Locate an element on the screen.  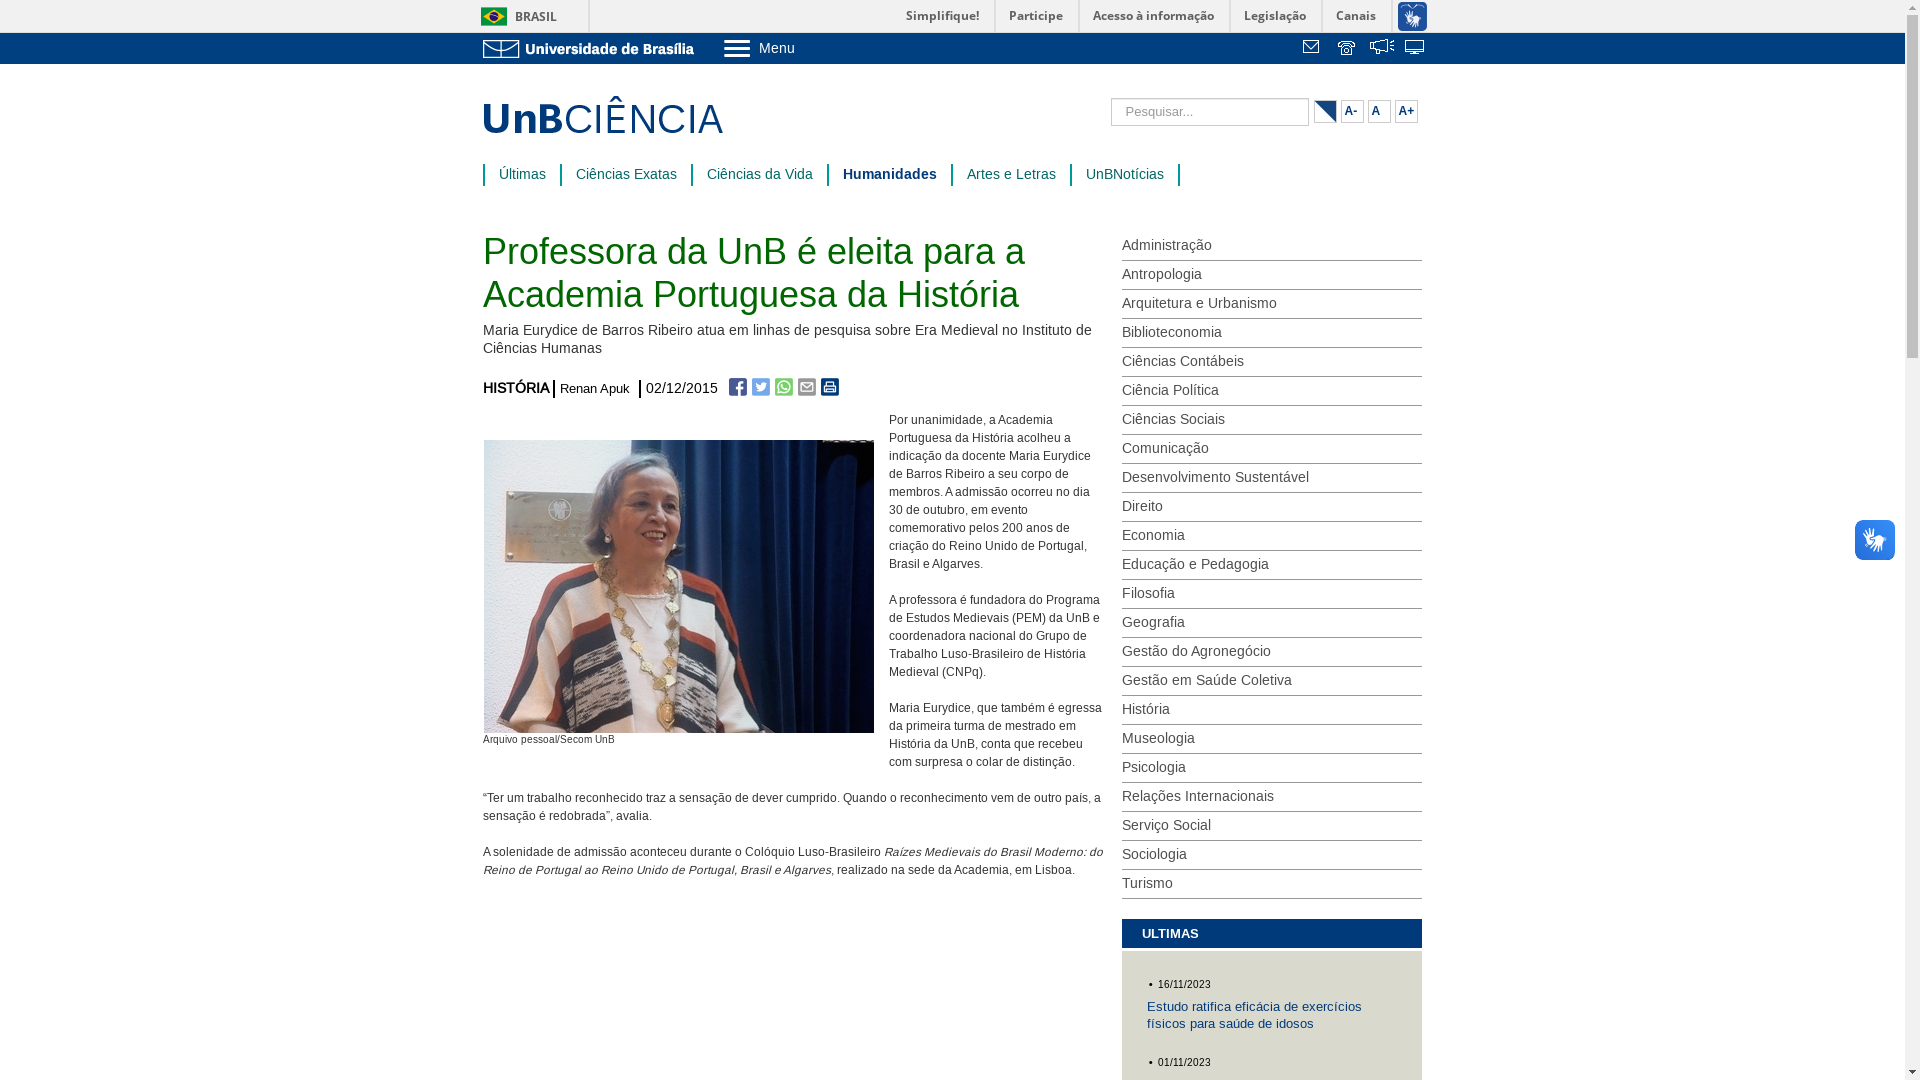
Turismo is located at coordinates (1272, 884).